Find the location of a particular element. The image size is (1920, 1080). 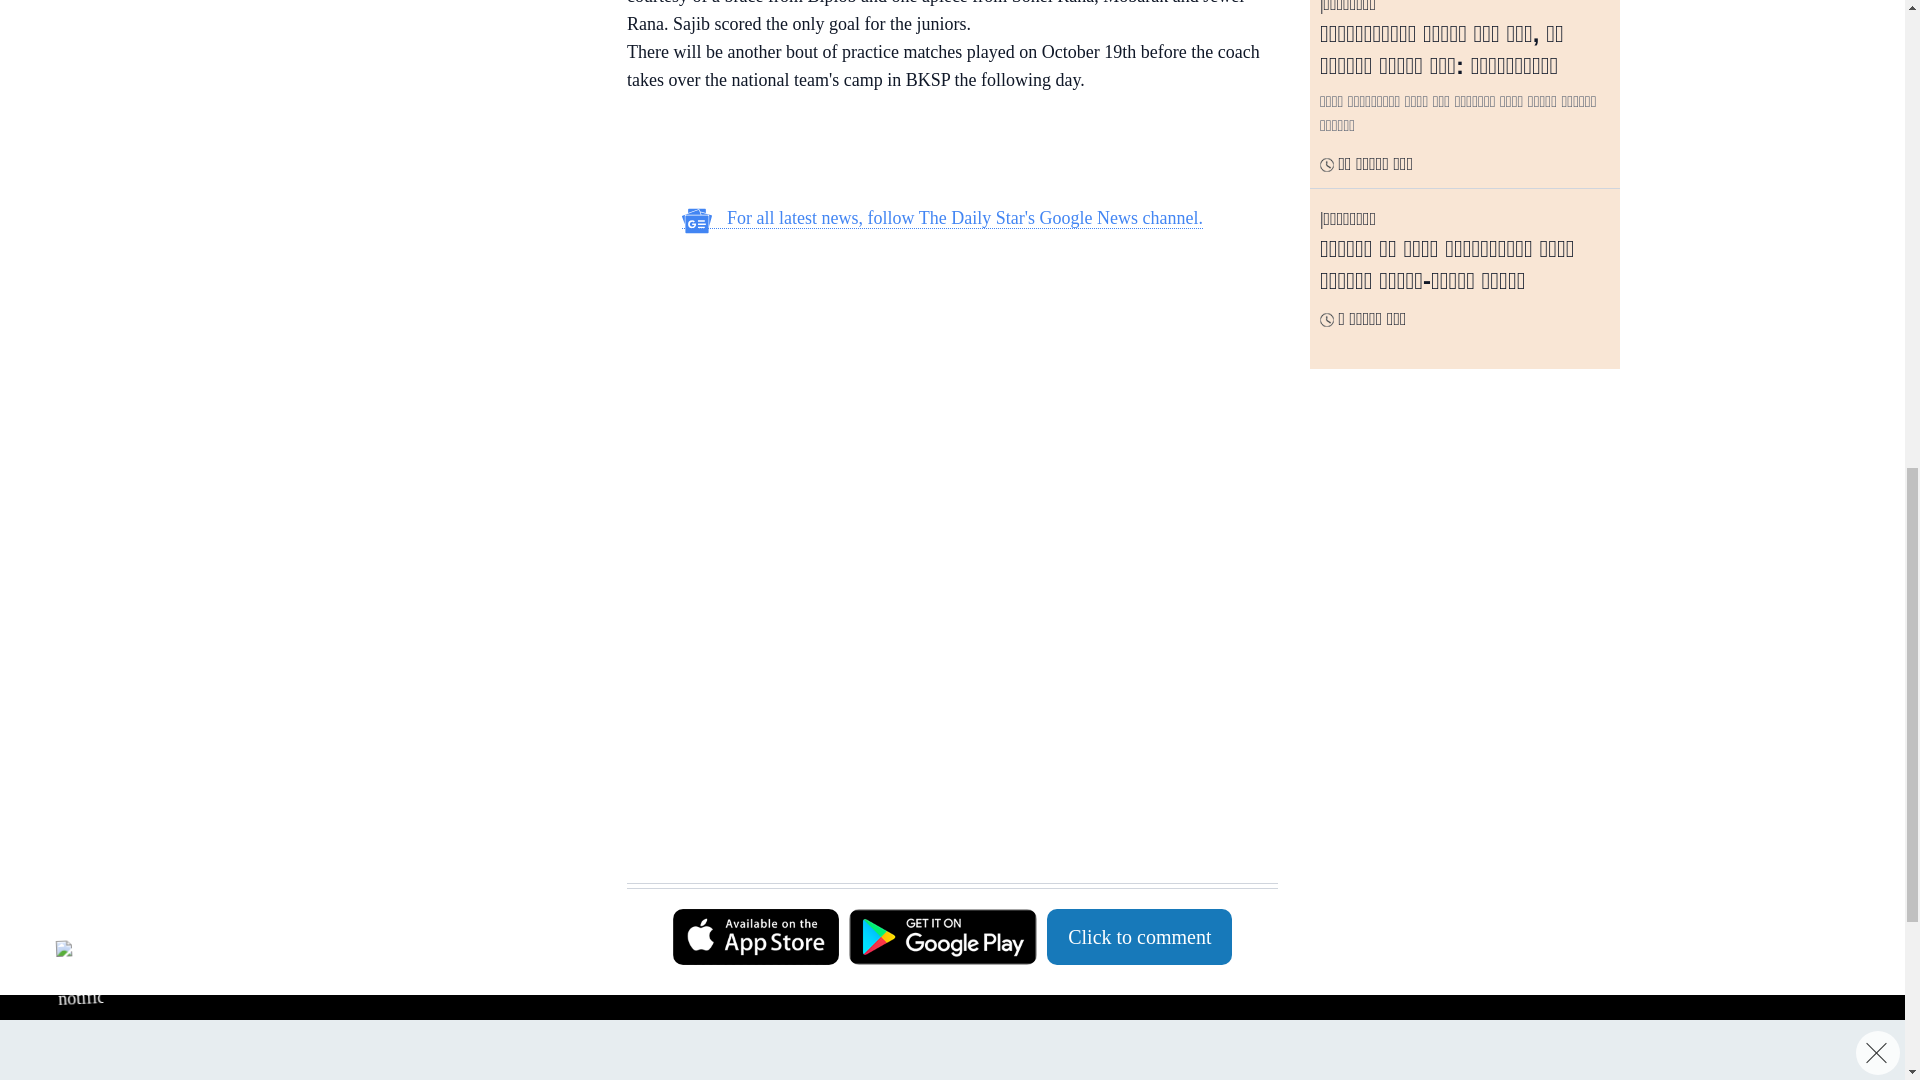

3rd party ad content is located at coordinates (942, 832).